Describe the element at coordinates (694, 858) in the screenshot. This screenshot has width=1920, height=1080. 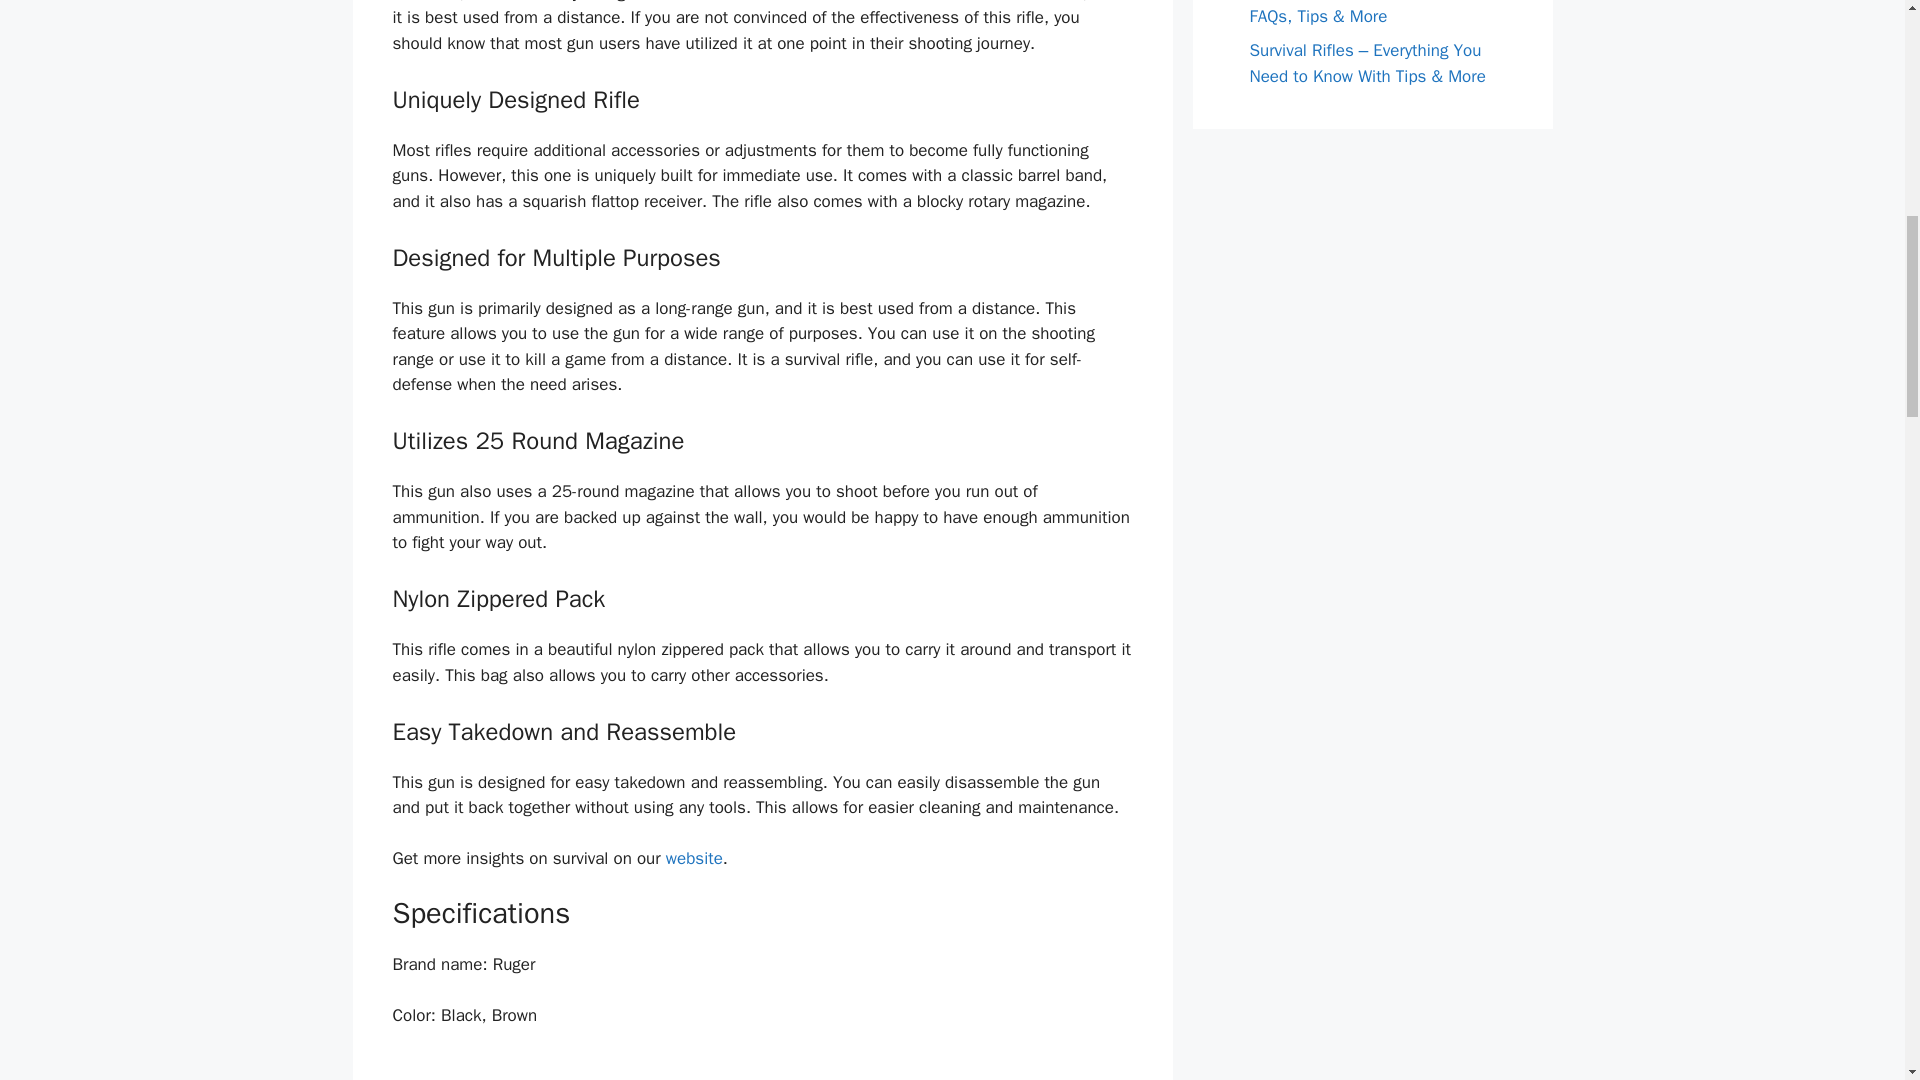
I see `website` at that location.